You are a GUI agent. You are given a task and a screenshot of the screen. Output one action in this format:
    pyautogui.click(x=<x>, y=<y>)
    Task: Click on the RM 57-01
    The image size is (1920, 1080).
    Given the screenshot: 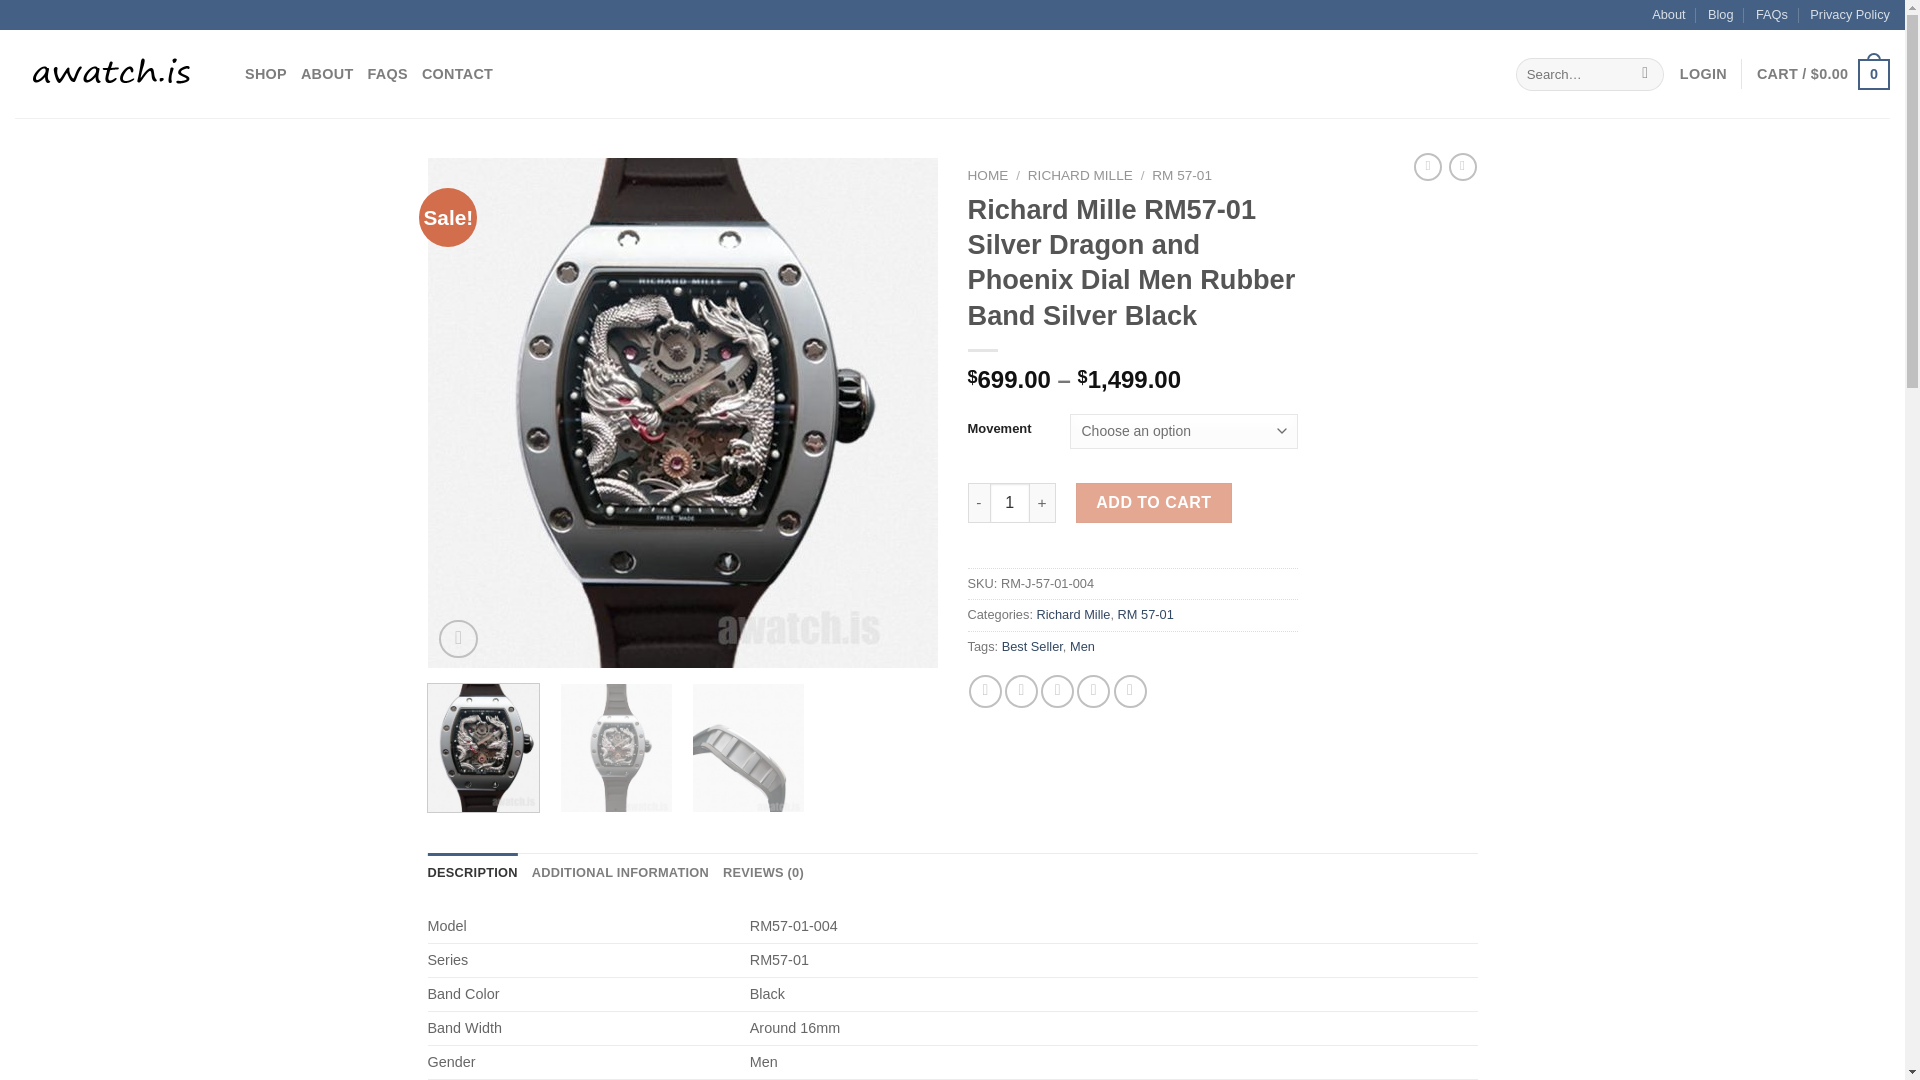 What is the action you would take?
    pyautogui.click(x=1182, y=175)
    